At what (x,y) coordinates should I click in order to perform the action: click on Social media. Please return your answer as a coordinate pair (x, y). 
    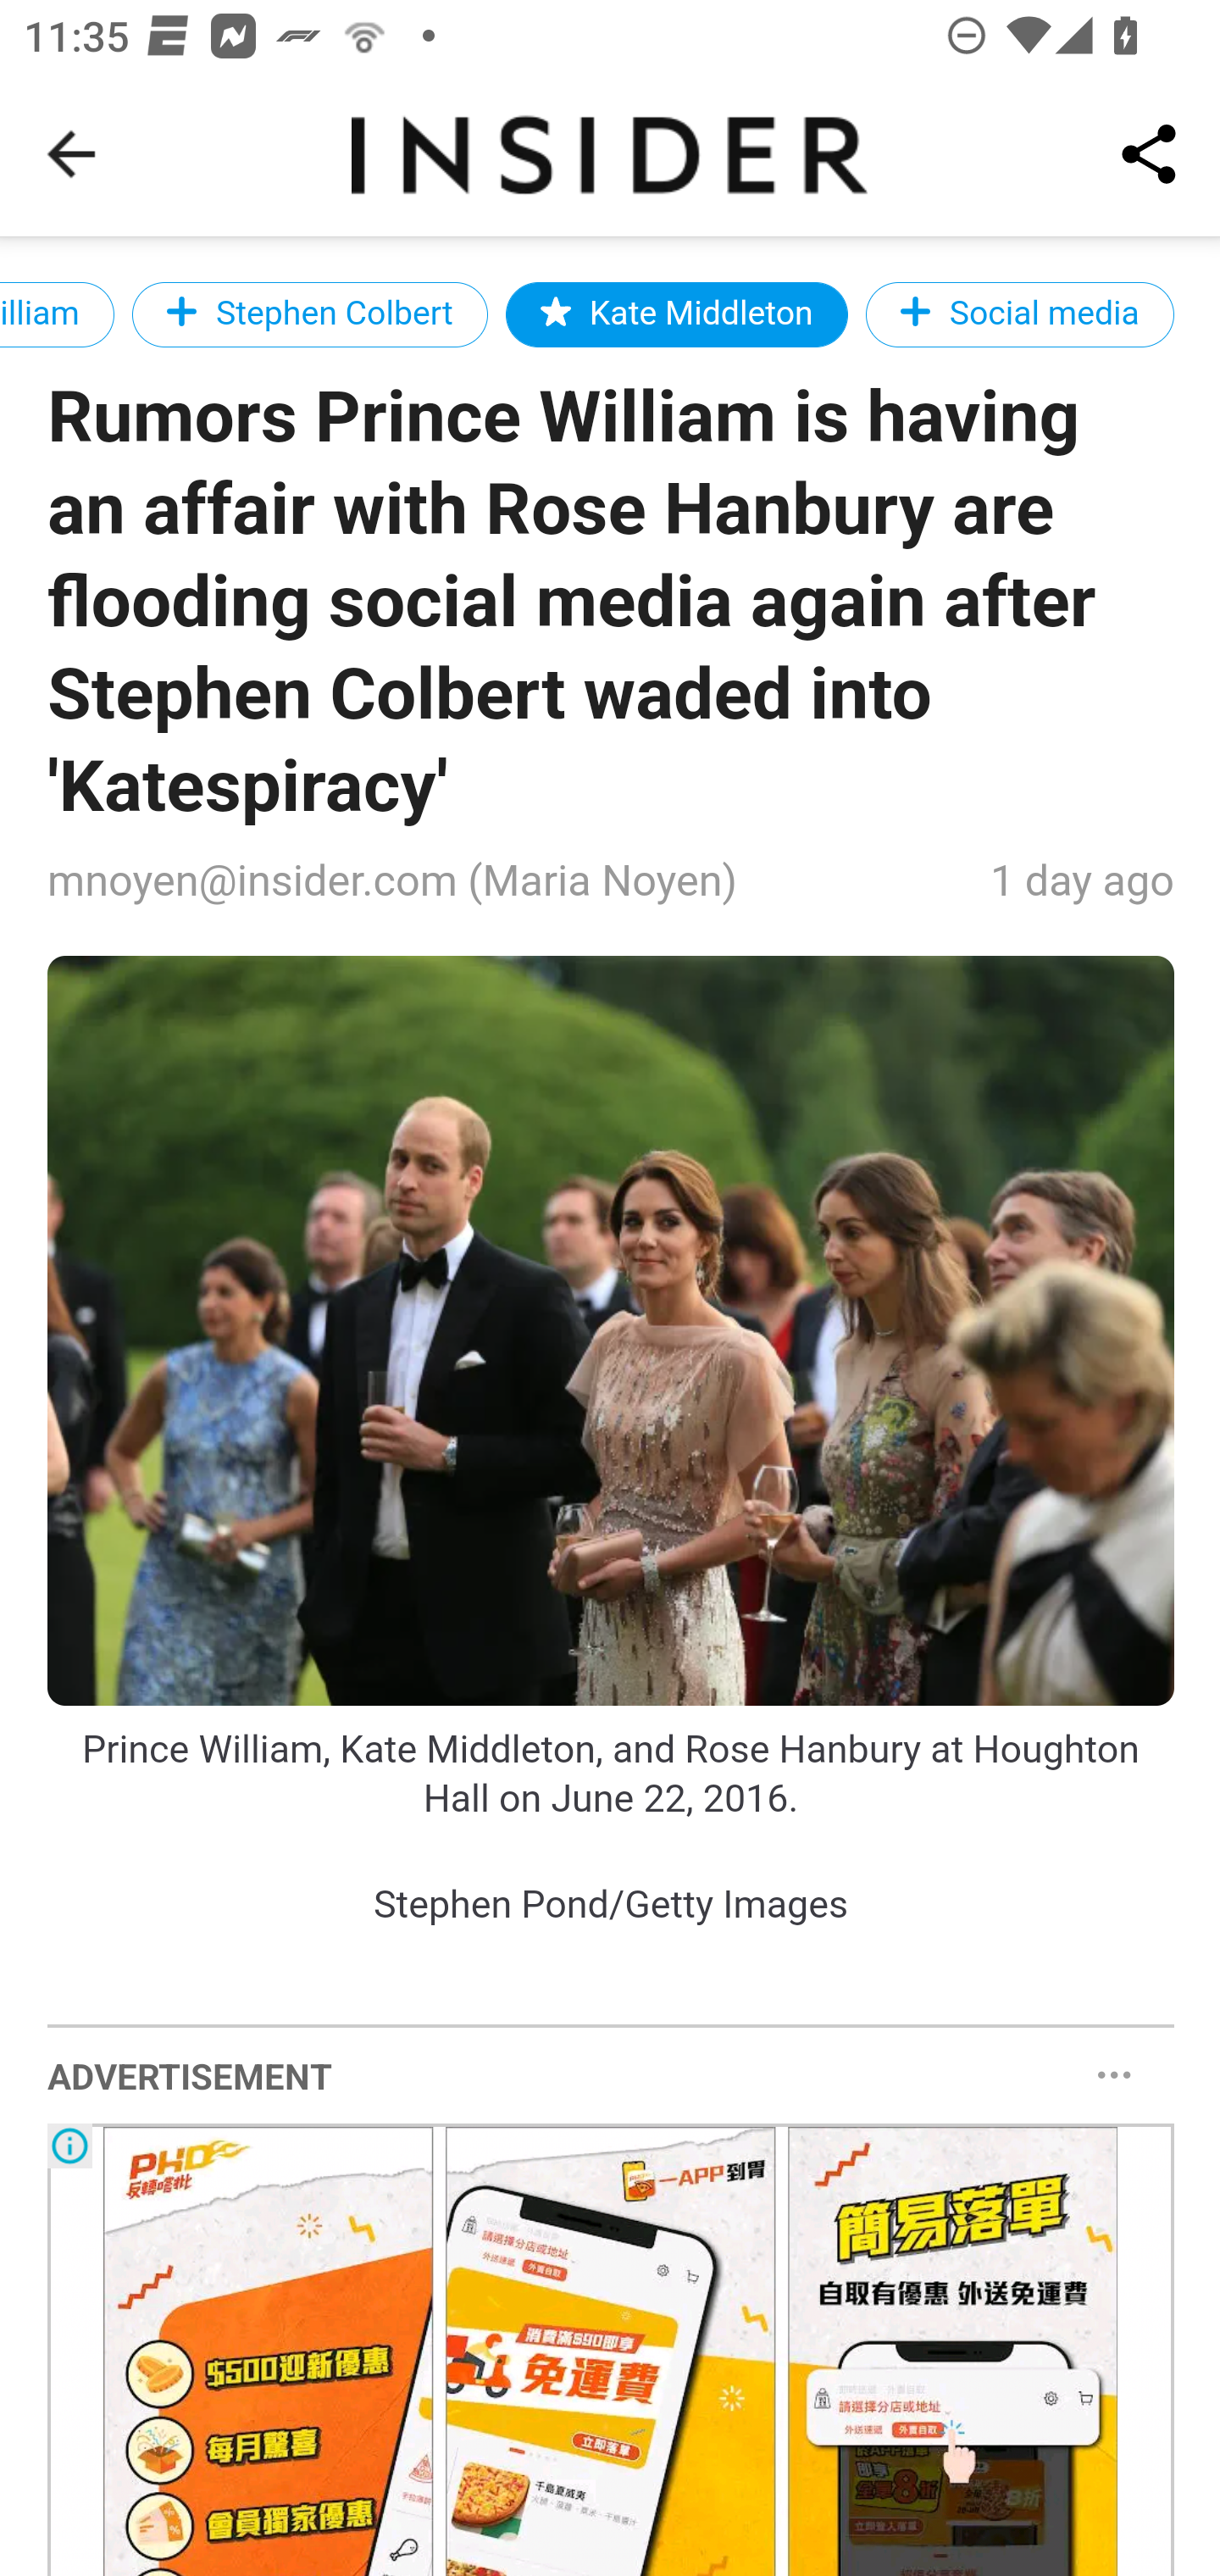
    Looking at the image, I should click on (1020, 314).